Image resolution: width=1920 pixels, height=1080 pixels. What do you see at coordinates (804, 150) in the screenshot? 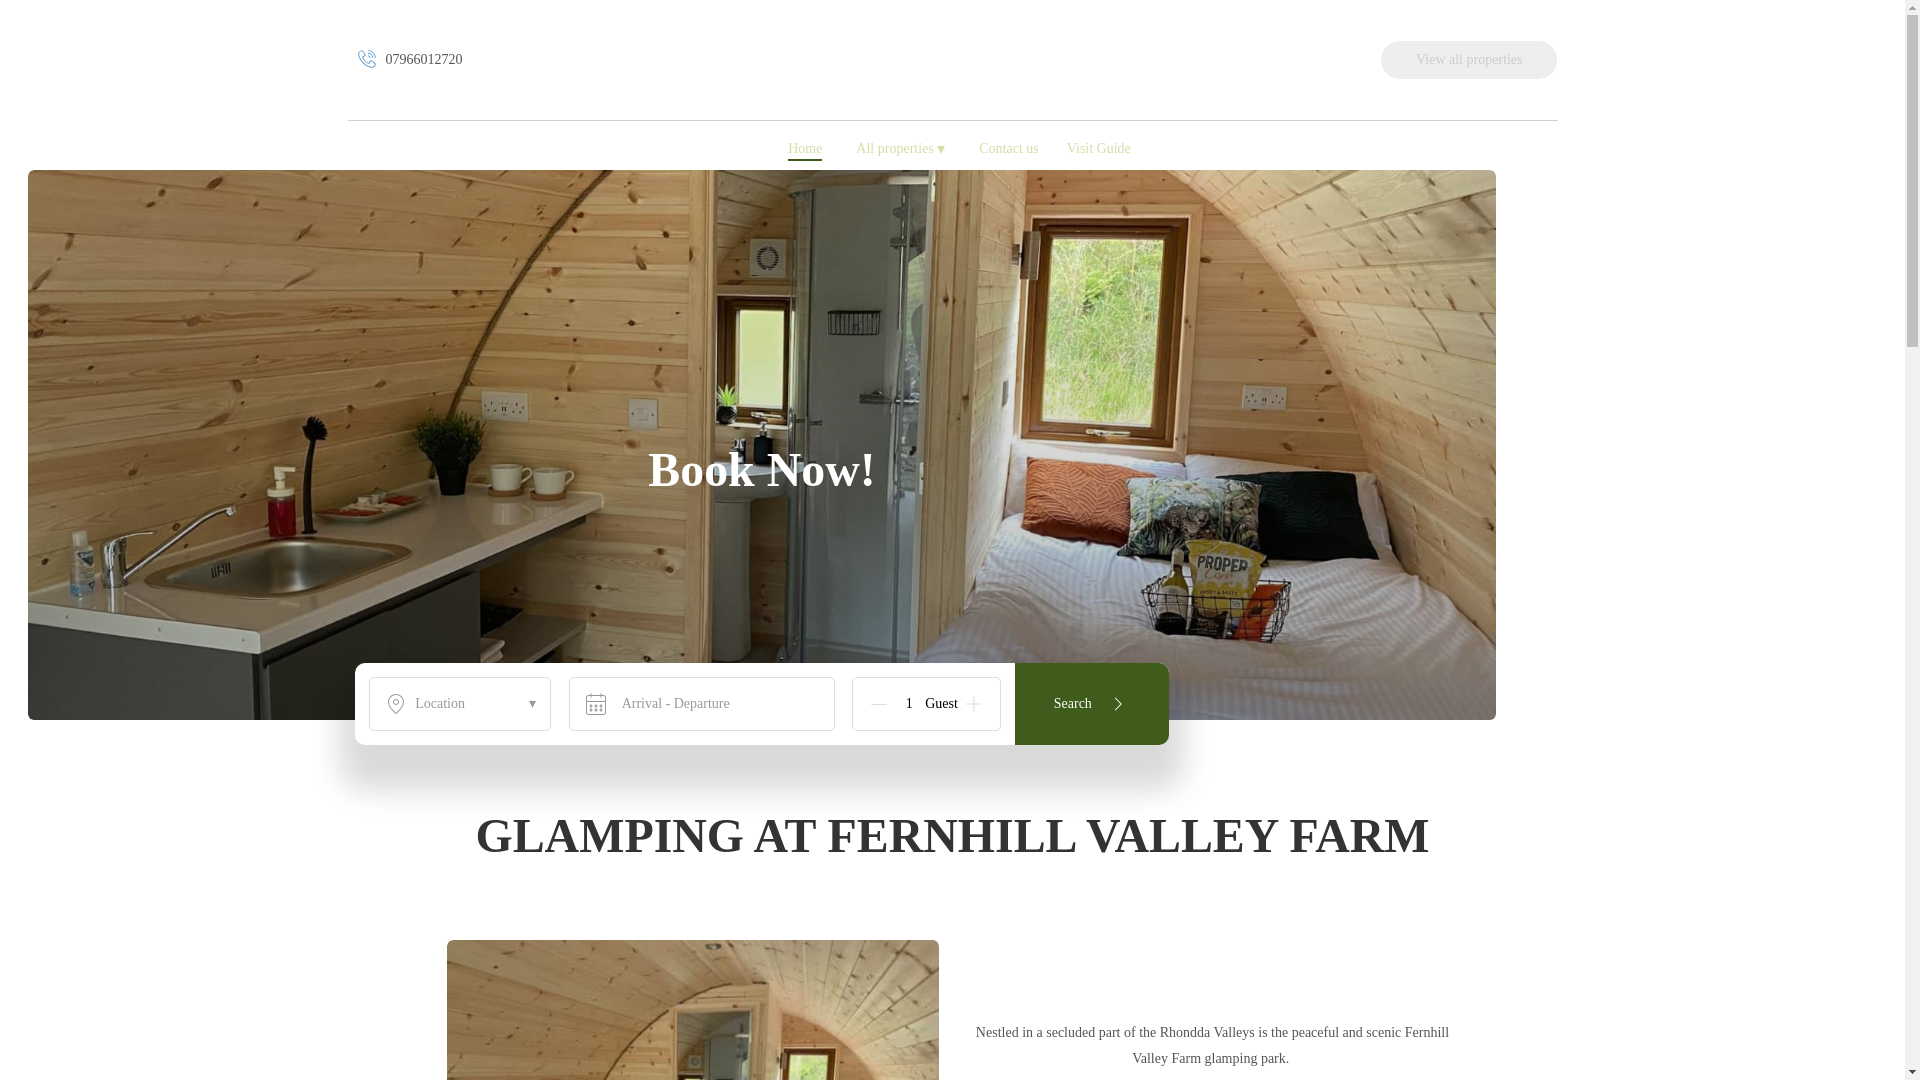
I see `Home` at bounding box center [804, 150].